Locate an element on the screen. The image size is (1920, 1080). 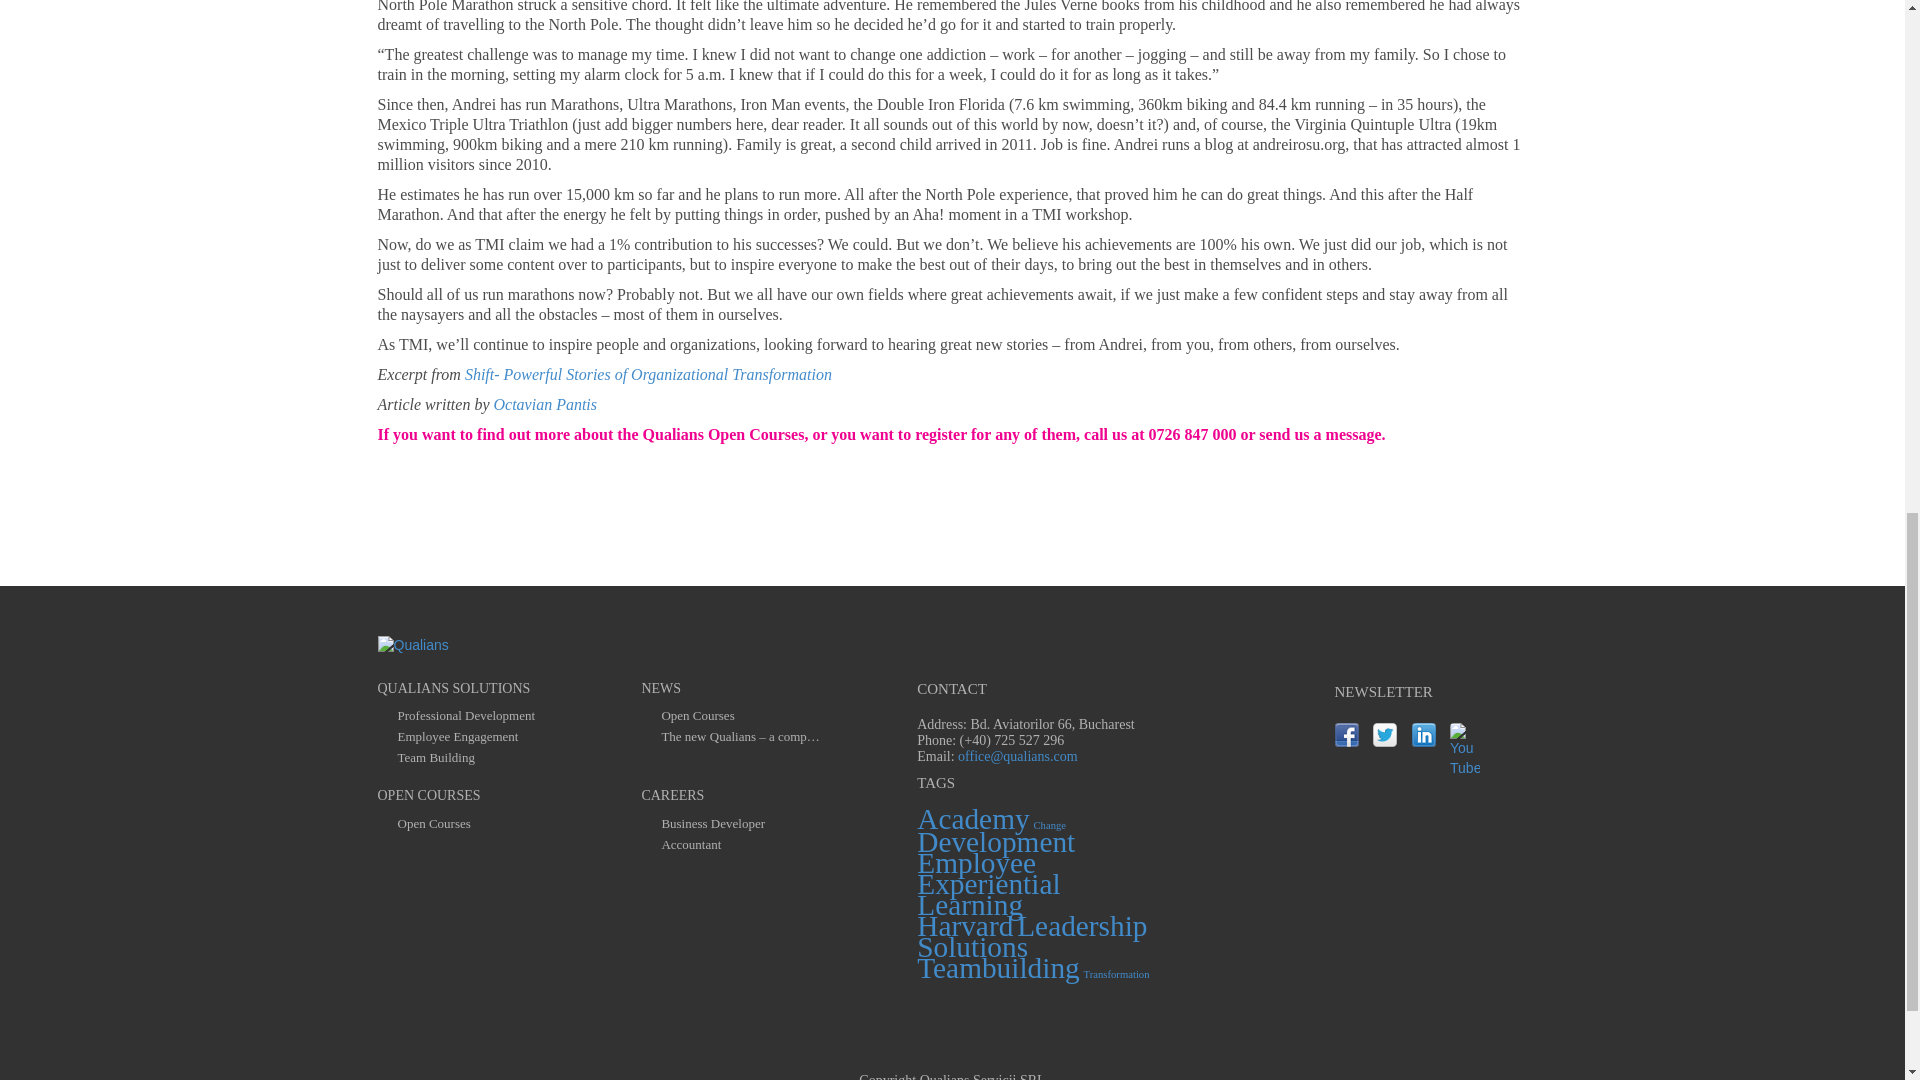
Transformation is located at coordinates (1117, 974).